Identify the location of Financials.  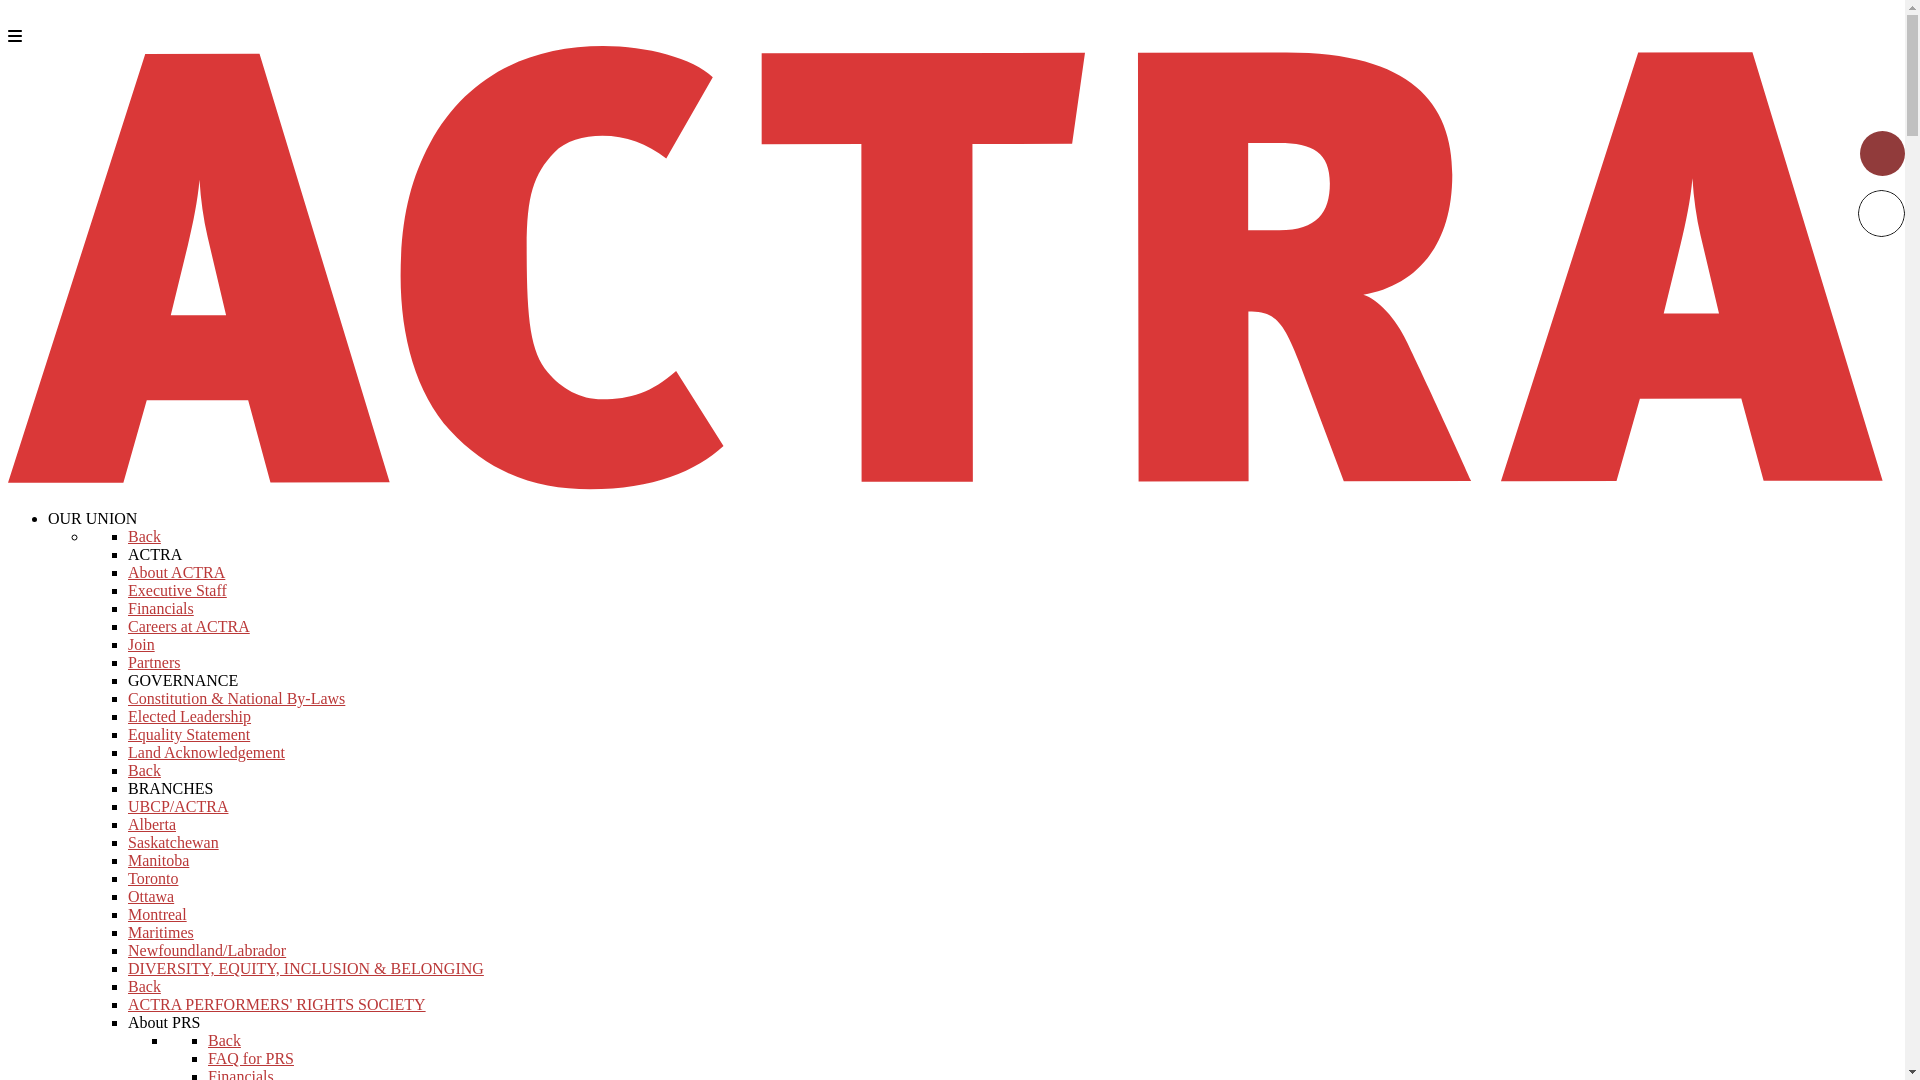
(161, 608).